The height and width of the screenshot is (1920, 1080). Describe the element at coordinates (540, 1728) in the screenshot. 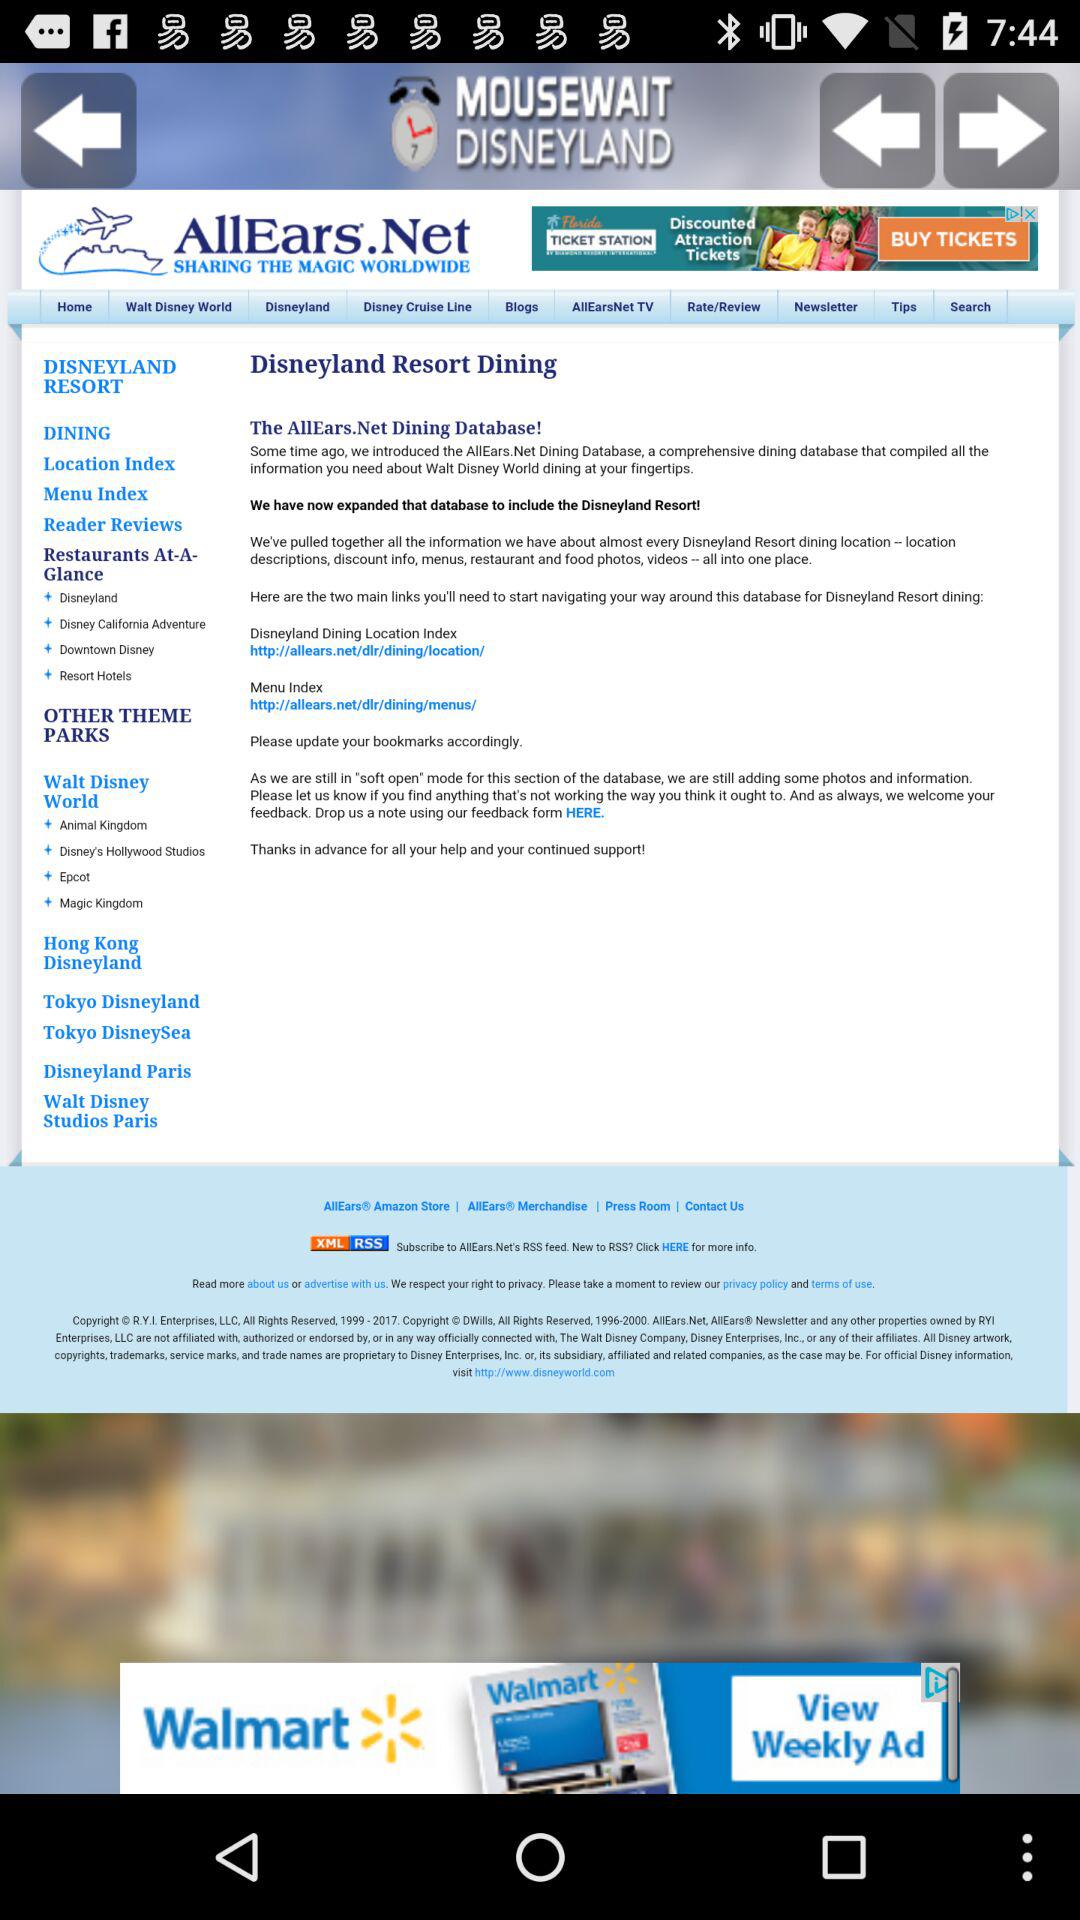

I see `select advertisement` at that location.